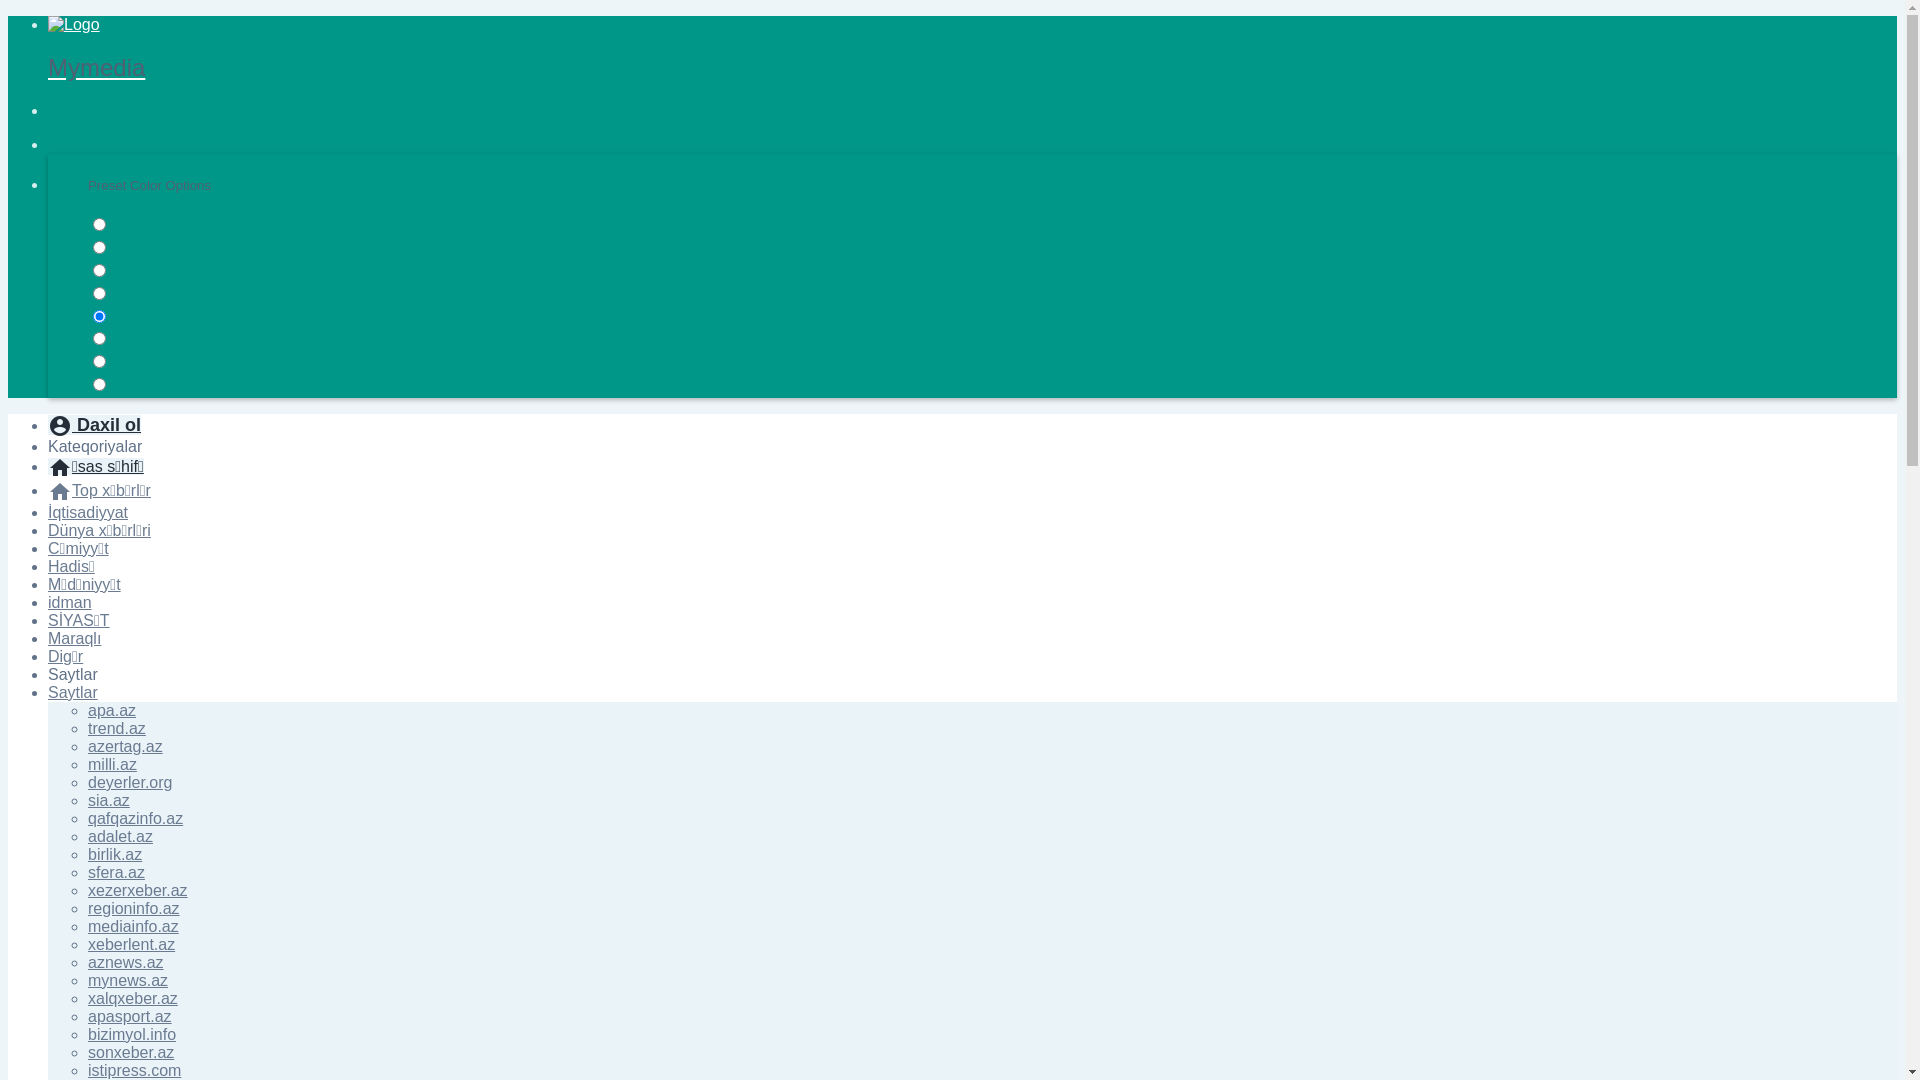 This screenshot has width=1920, height=1080. What do you see at coordinates (126, 962) in the screenshot?
I see `aznews.az` at bounding box center [126, 962].